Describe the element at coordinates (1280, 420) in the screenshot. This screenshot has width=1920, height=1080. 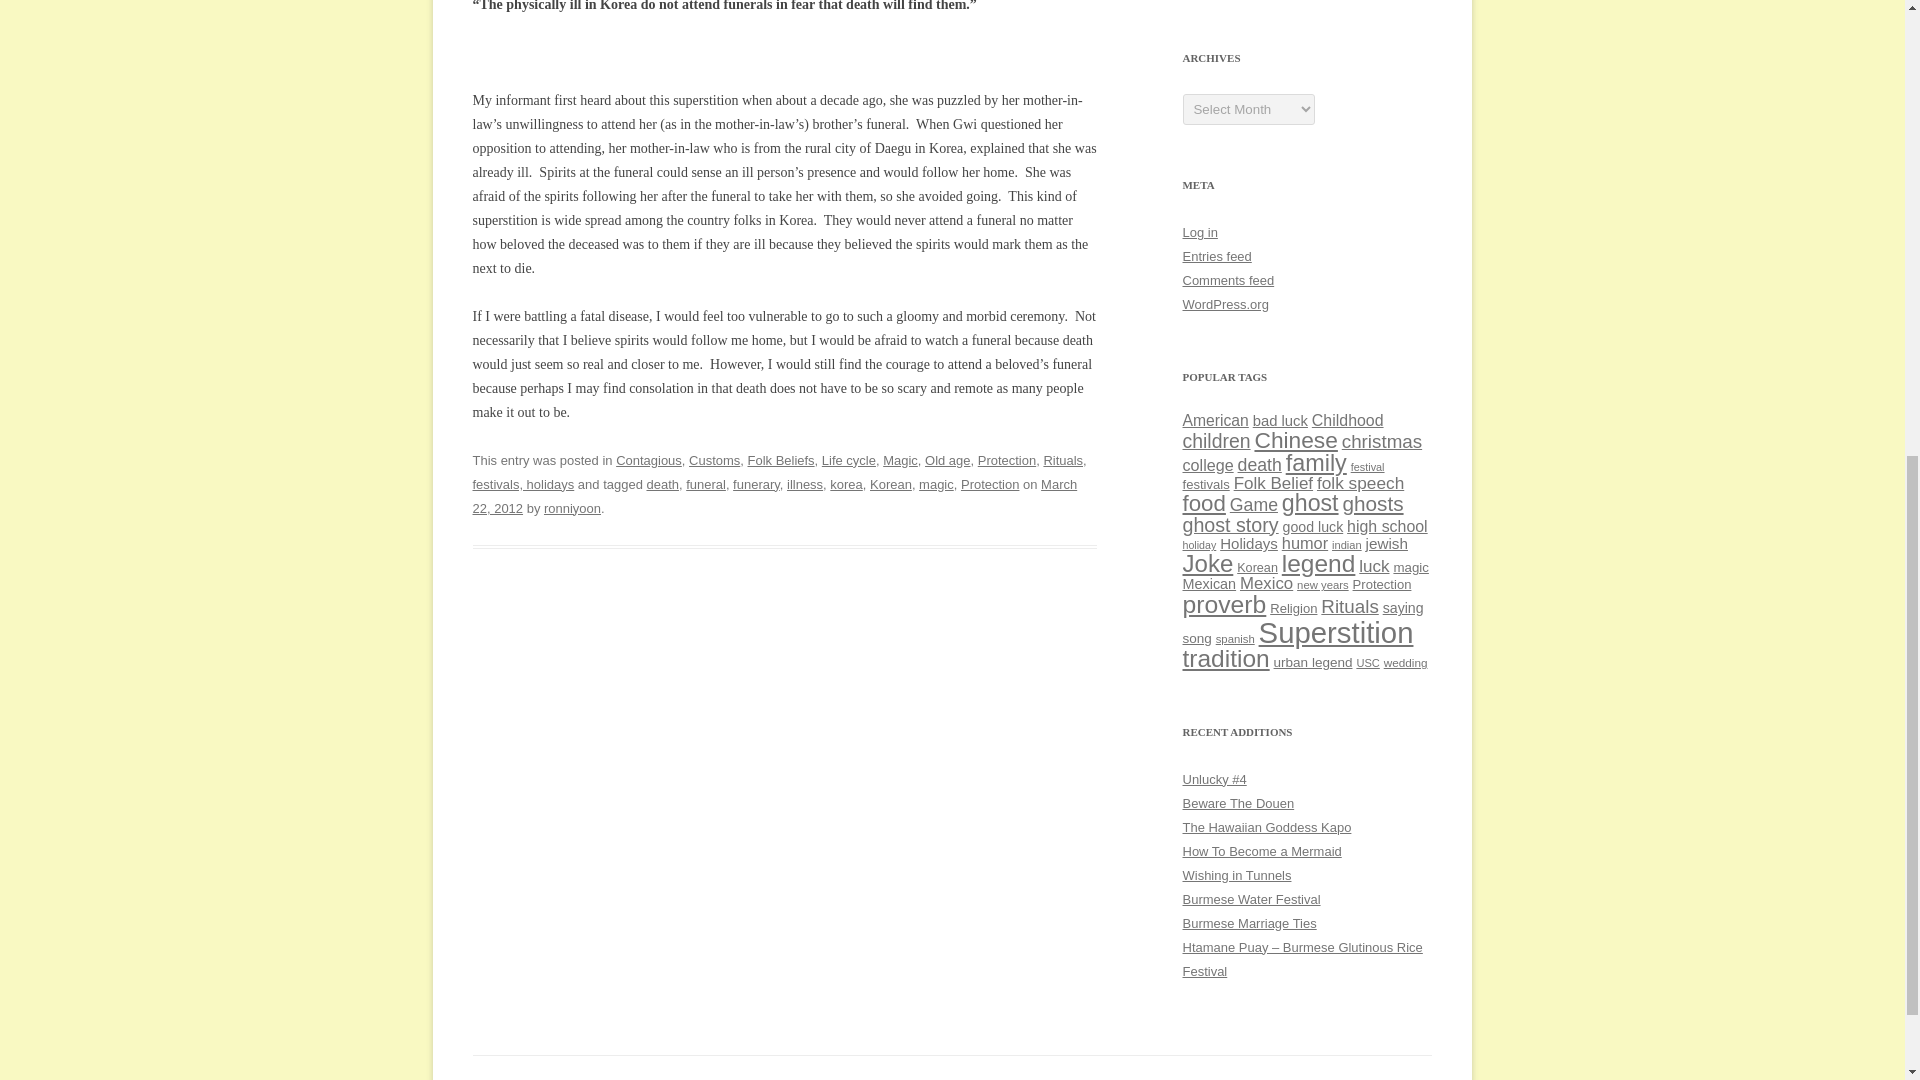
I see `bad luck` at that location.